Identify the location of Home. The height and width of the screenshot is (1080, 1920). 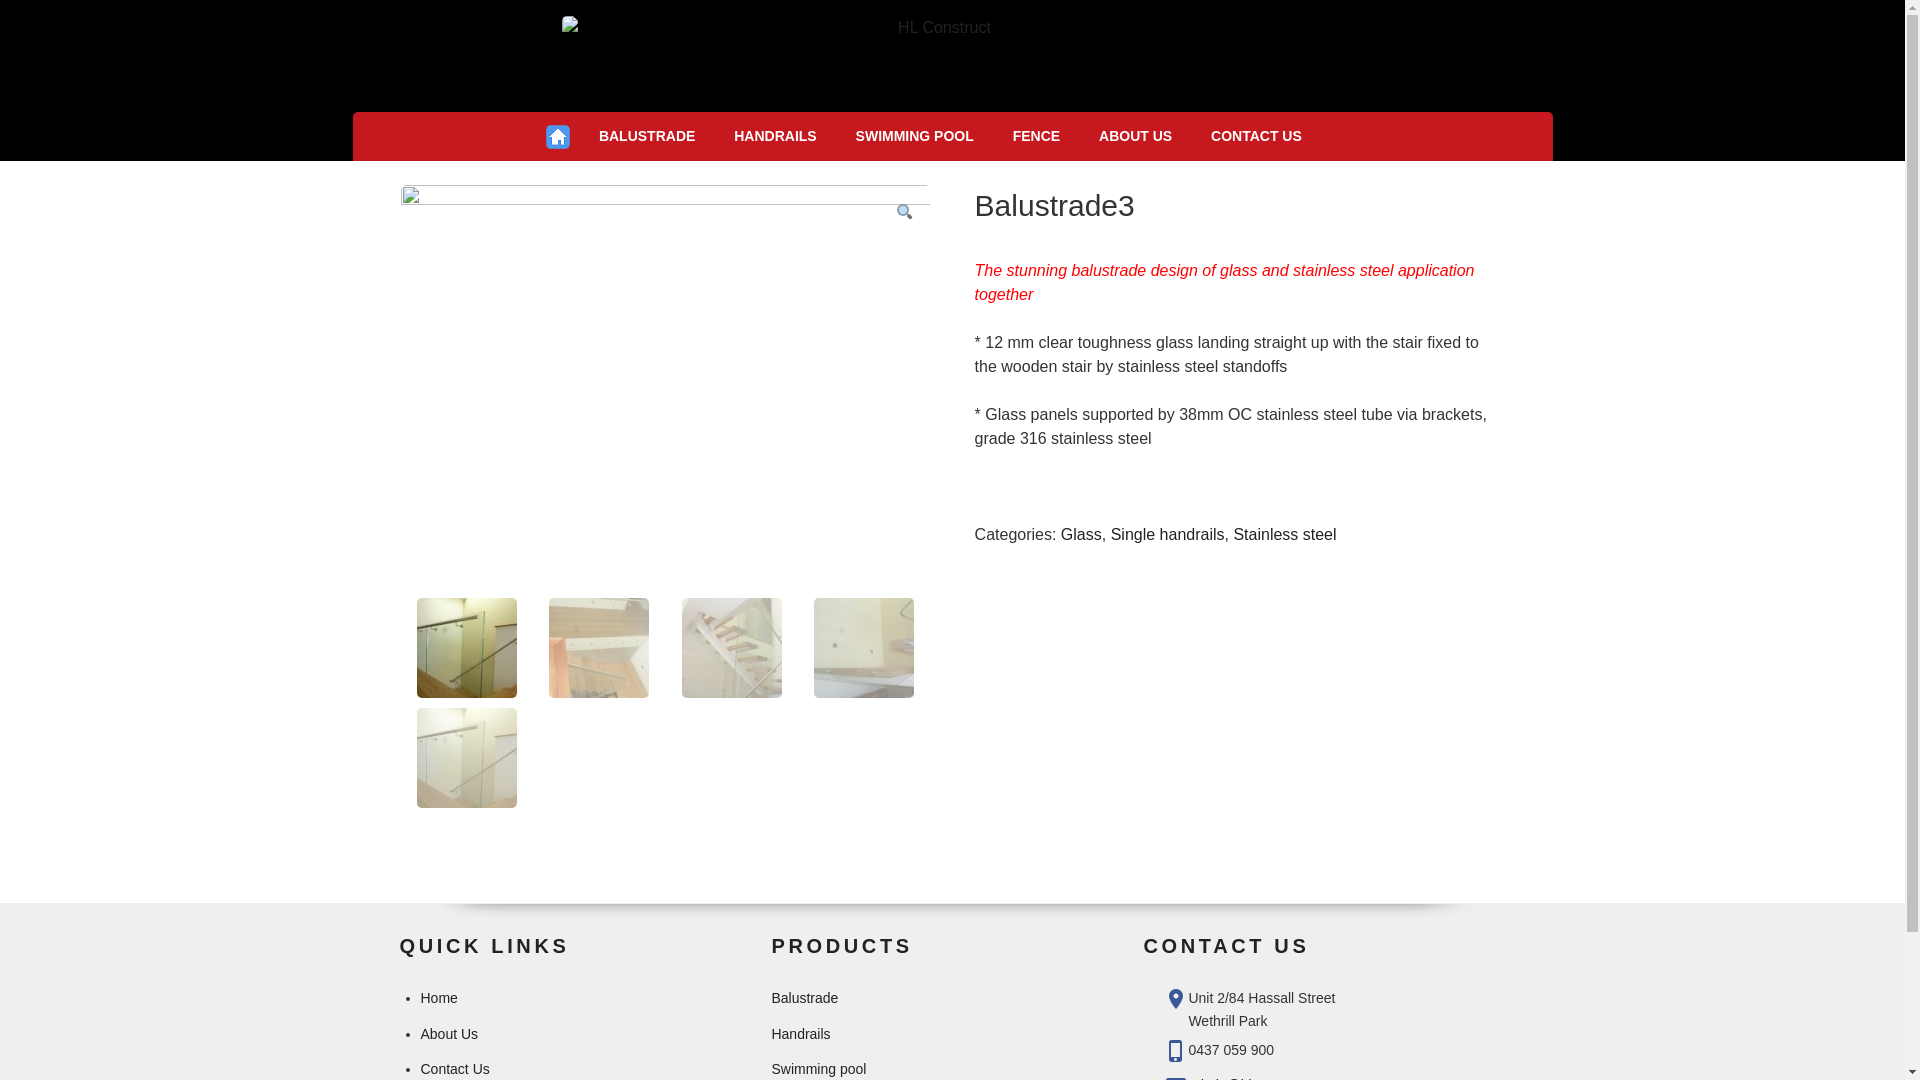
(438, 998).